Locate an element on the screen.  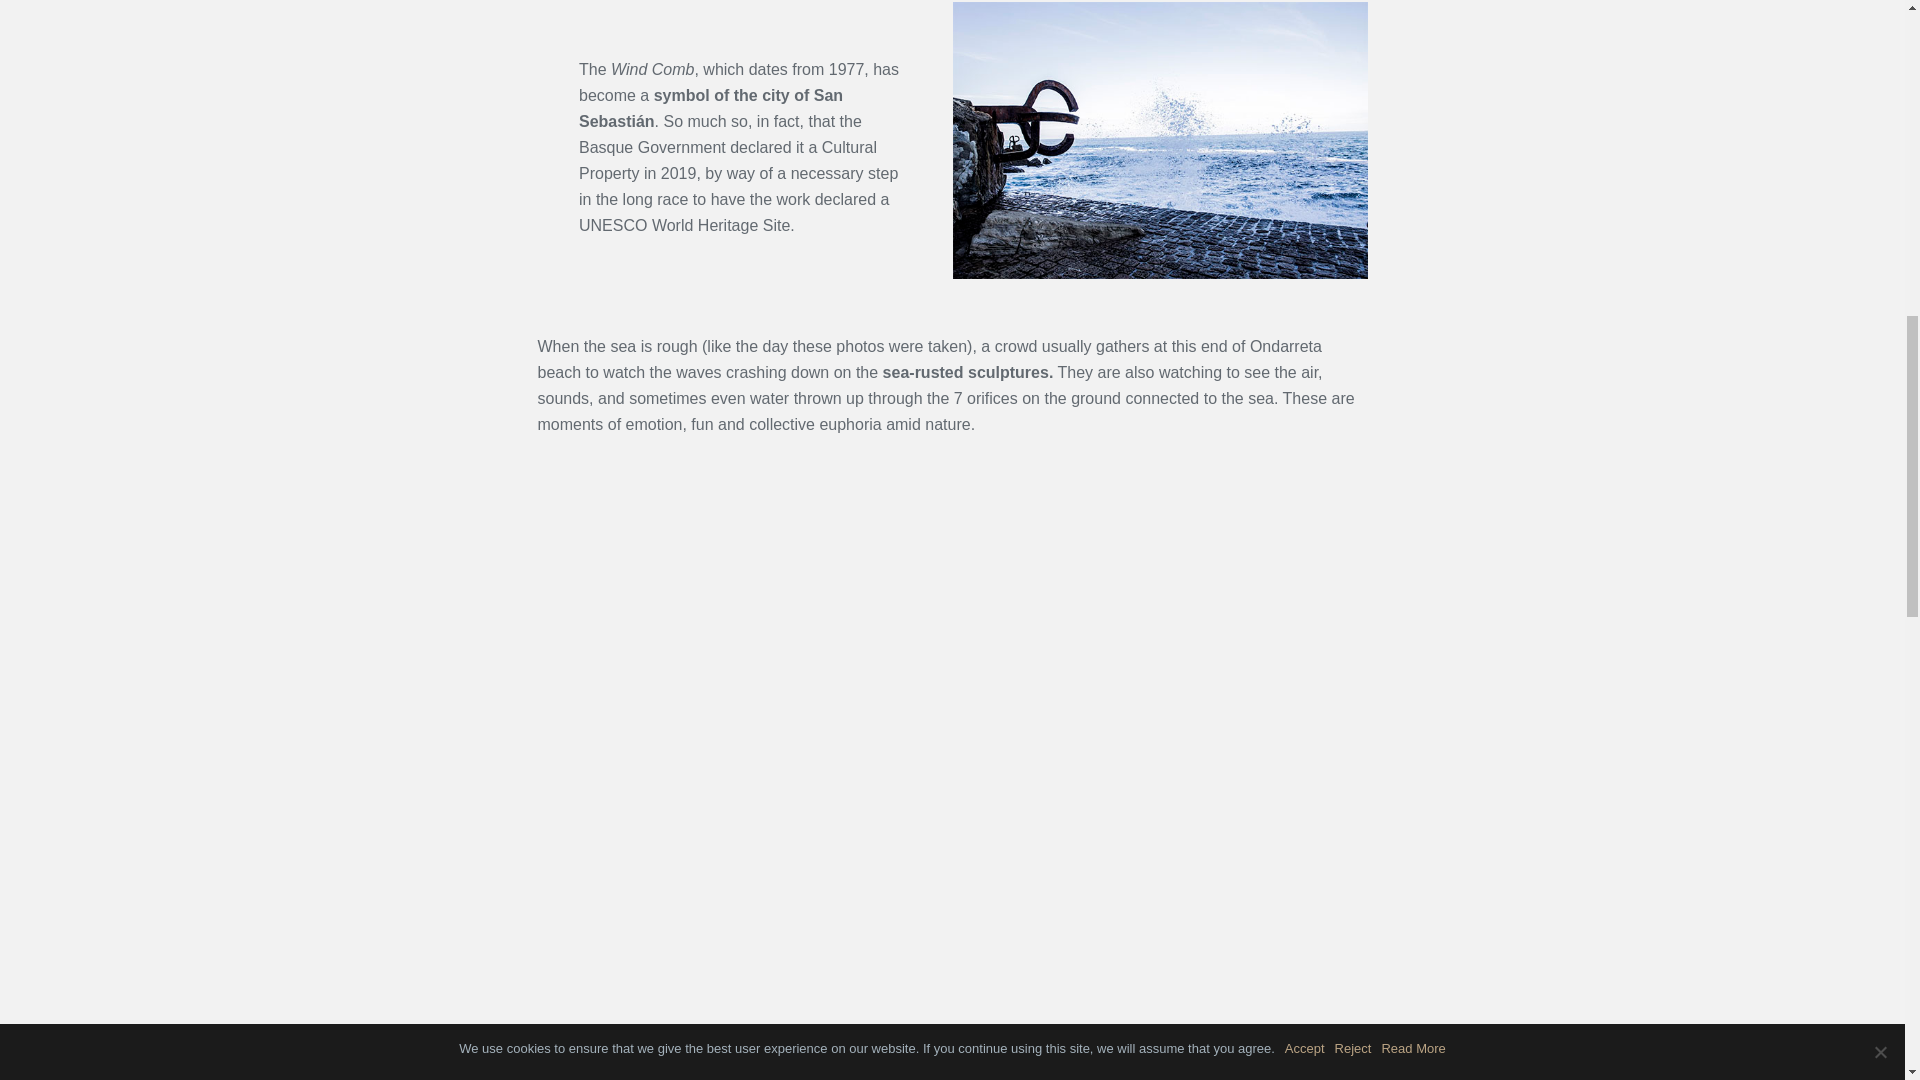
Peine del Viento mojado y en tranquilidad is located at coordinates (1160, 140).